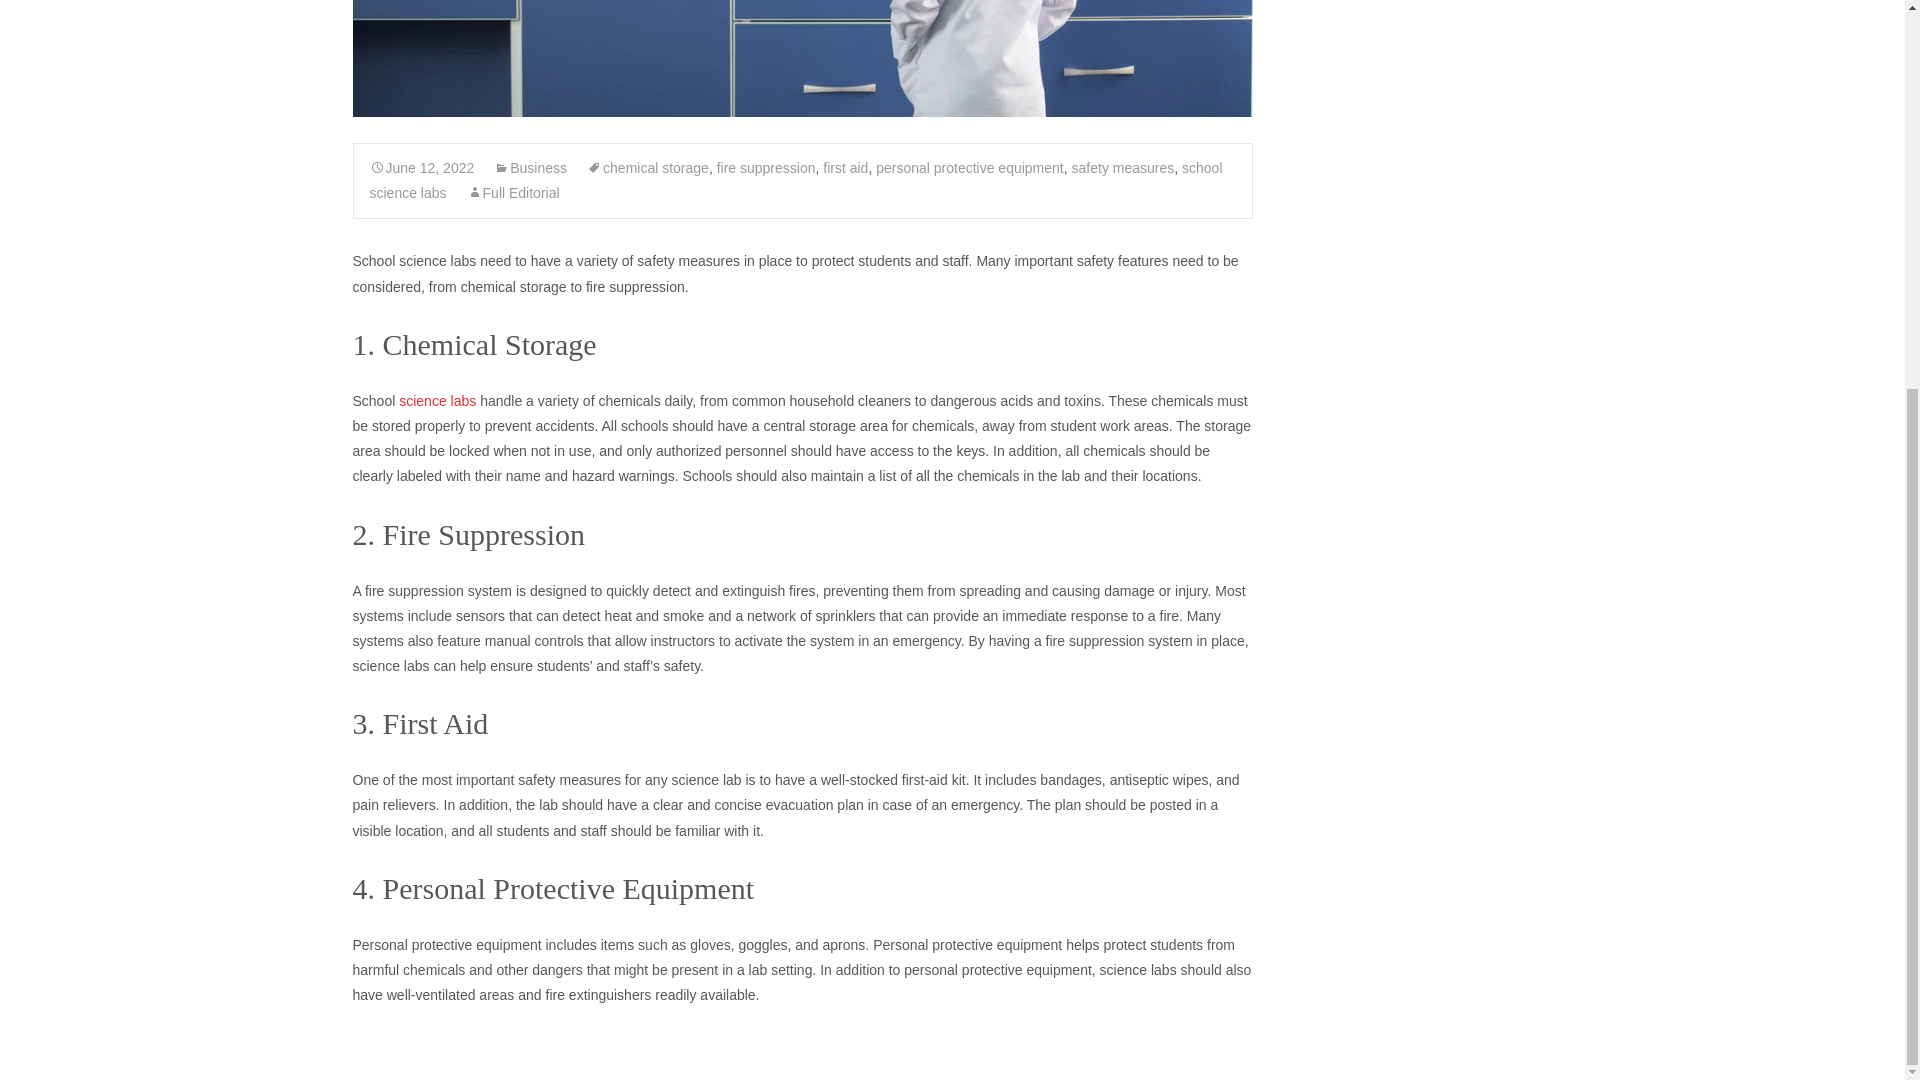 This screenshot has height=1080, width=1920. What do you see at coordinates (1123, 168) in the screenshot?
I see `safety measures` at bounding box center [1123, 168].